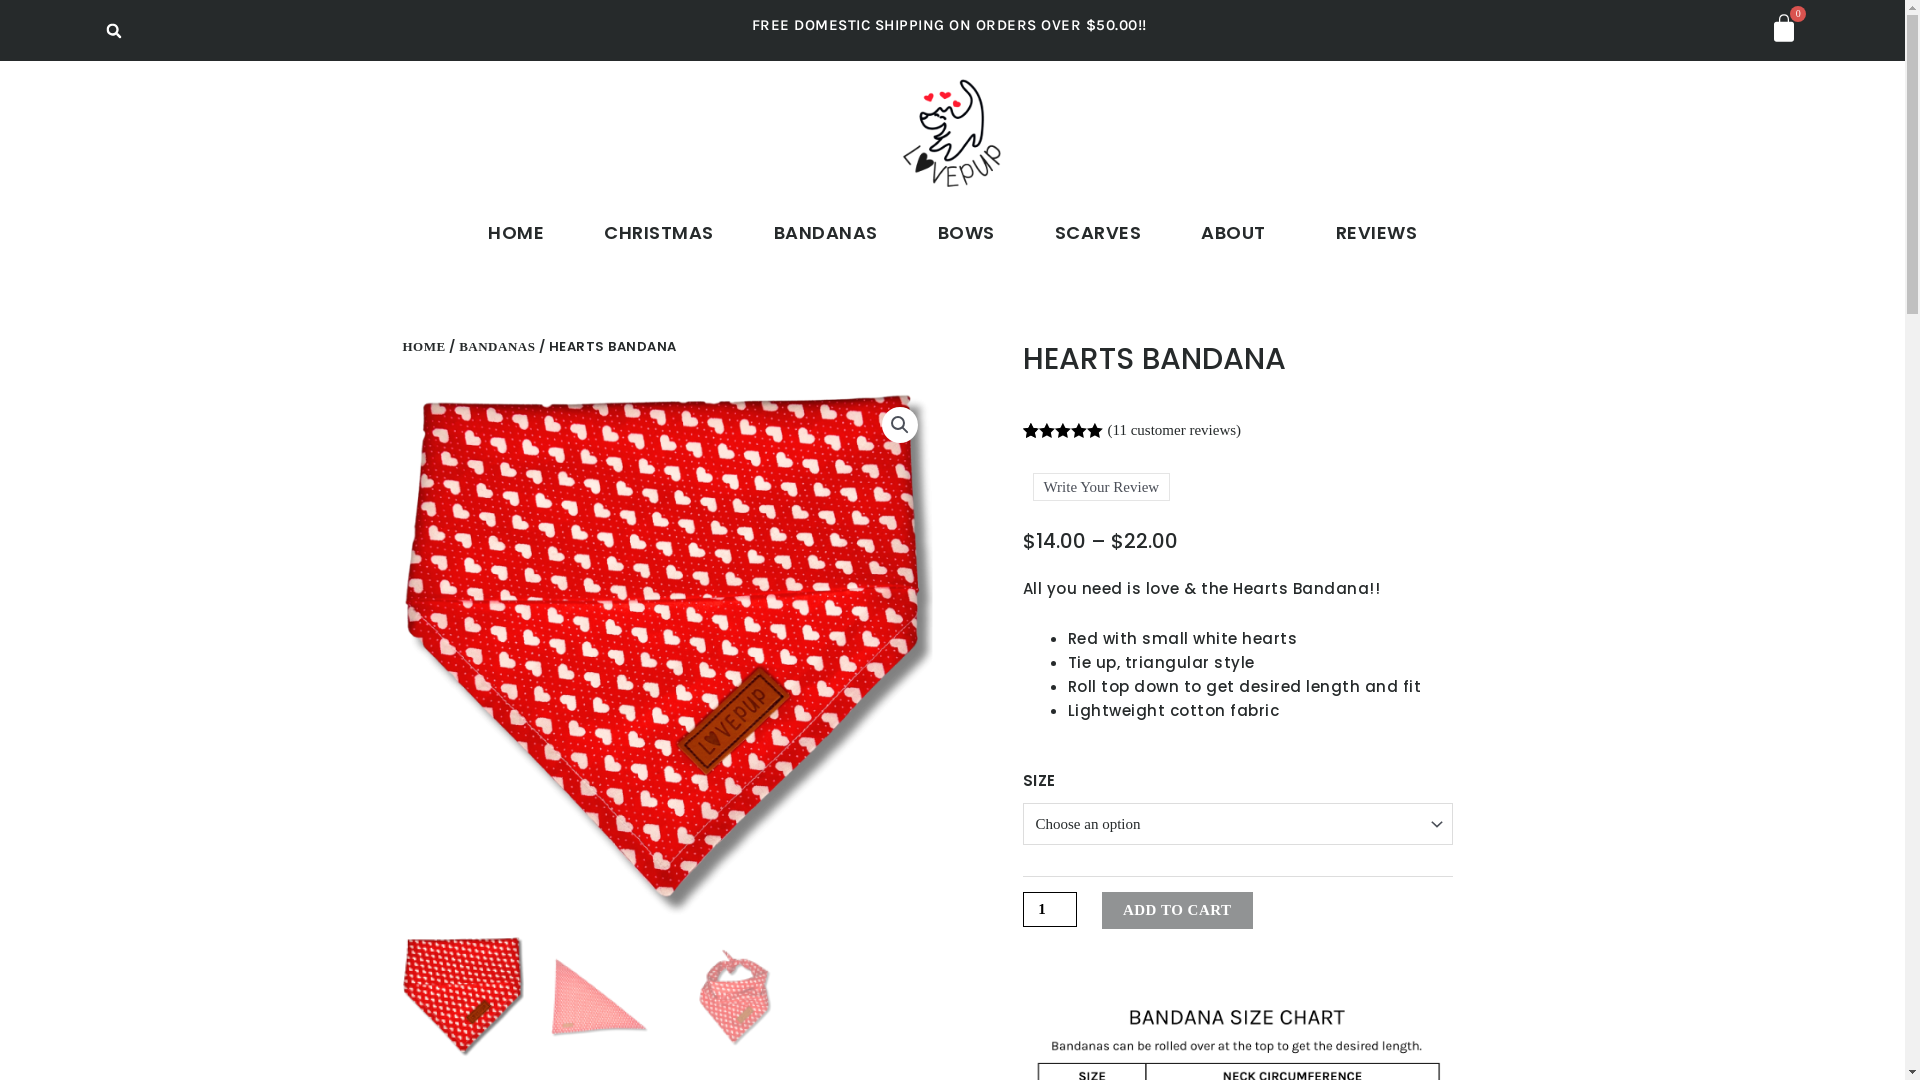  What do you see at coordinates (659, 233) in the screenshot?
I see `CHRISTMAS` at bounding box center [659, 233].